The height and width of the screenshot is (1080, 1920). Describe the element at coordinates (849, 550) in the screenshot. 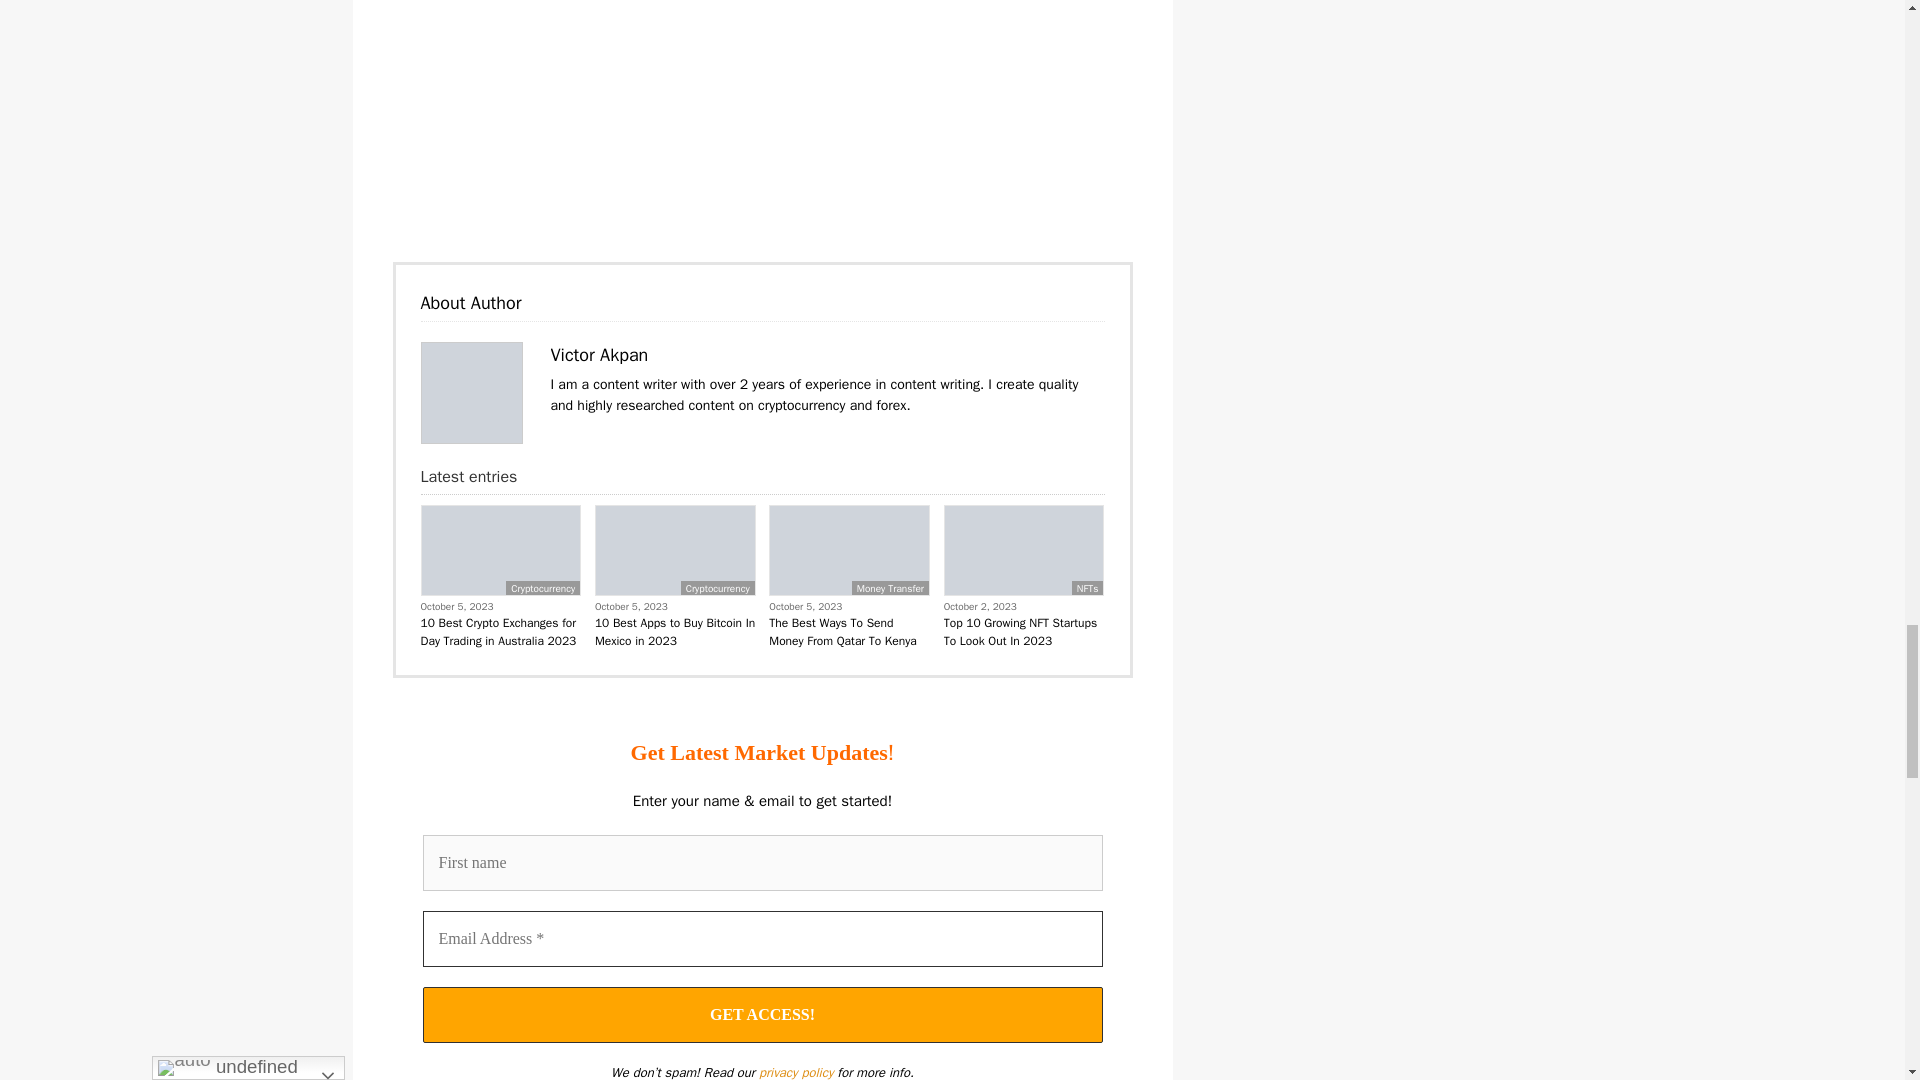

I see `The Best Ways To Send Money From Qatar To Kenya 3` at that location.